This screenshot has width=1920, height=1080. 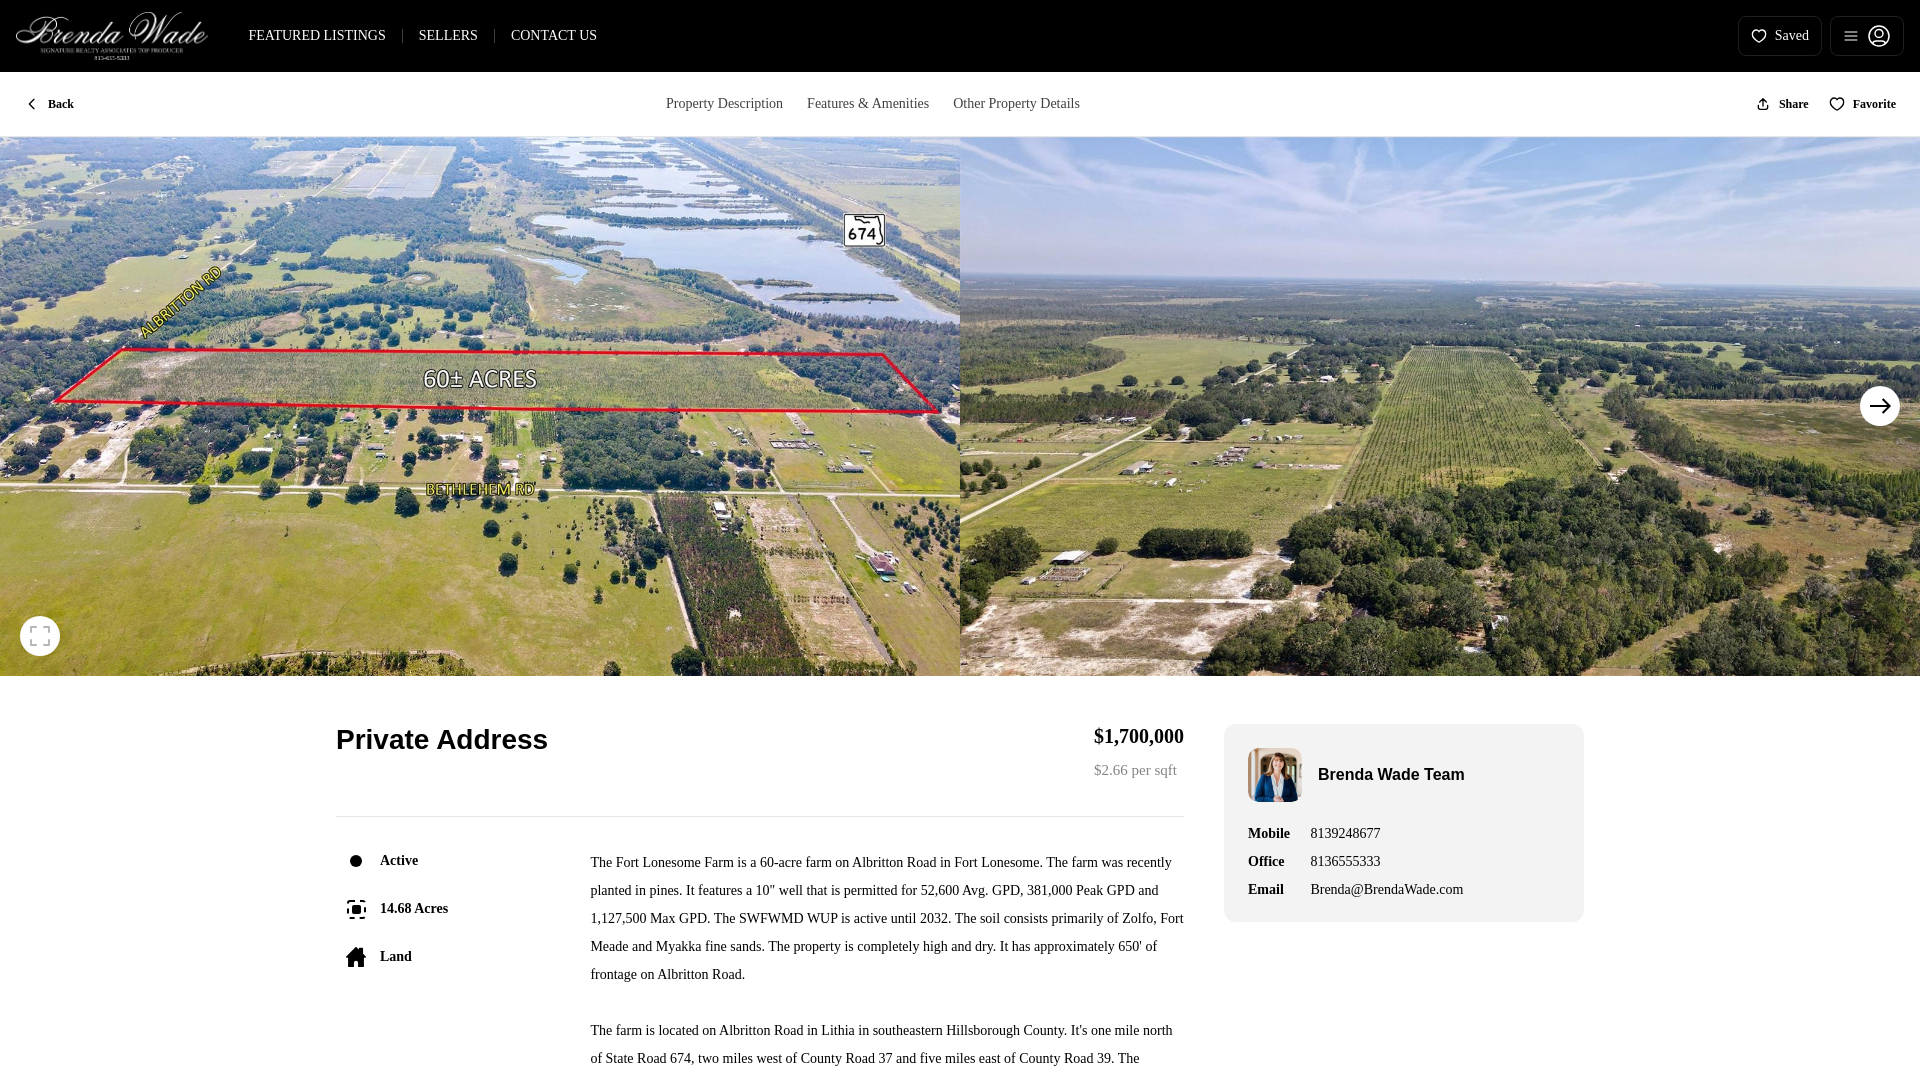 What do you see at coordinates (554, 35) in the screenshot?
I see `CONTACT US` at bounding box center [554, 35].